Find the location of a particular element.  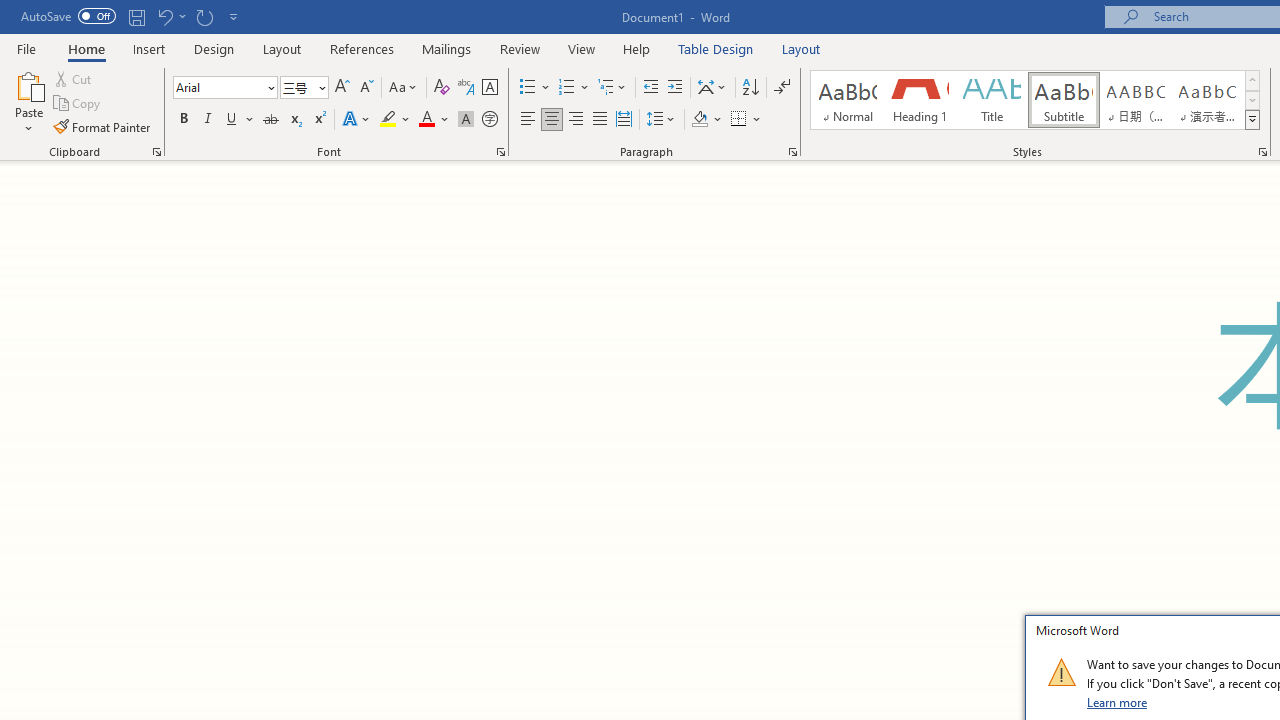

Styles is located at coordinates (1252, 120).